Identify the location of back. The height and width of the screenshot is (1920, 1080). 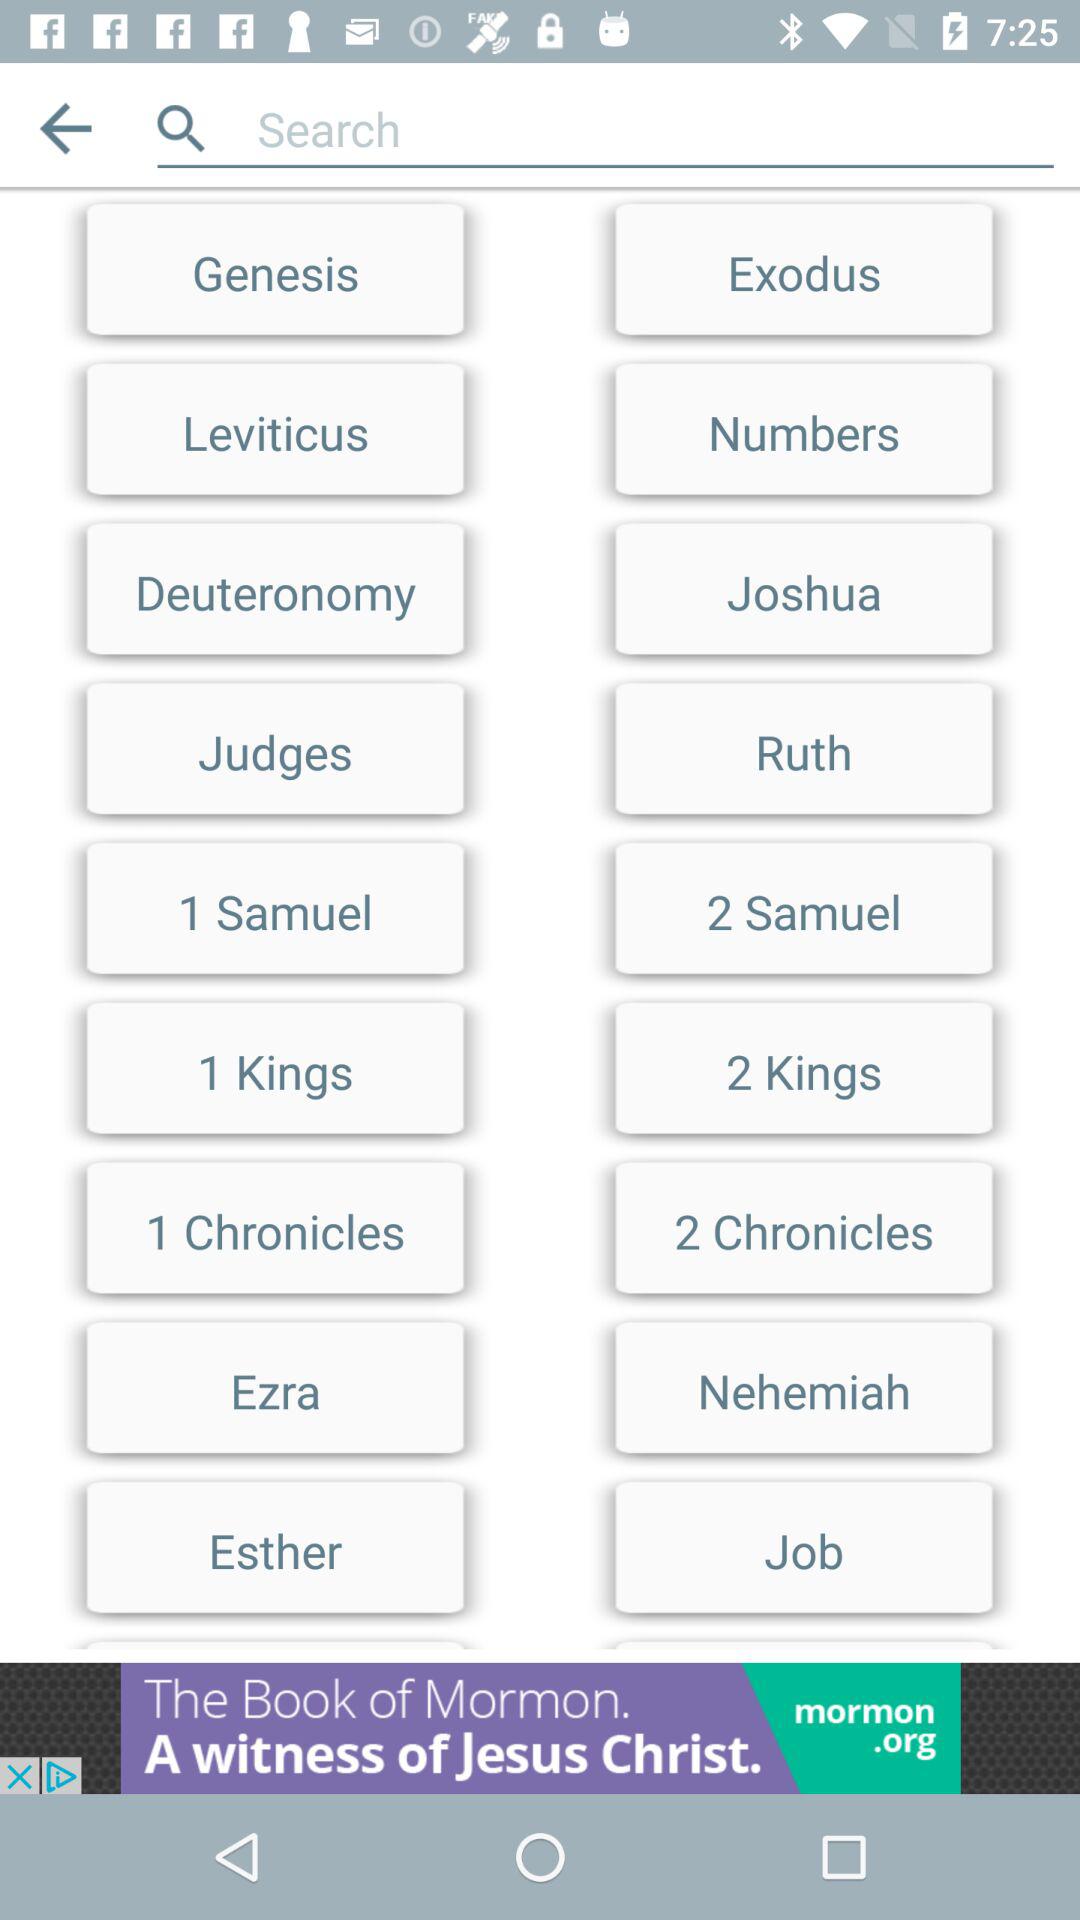
(66, 128).